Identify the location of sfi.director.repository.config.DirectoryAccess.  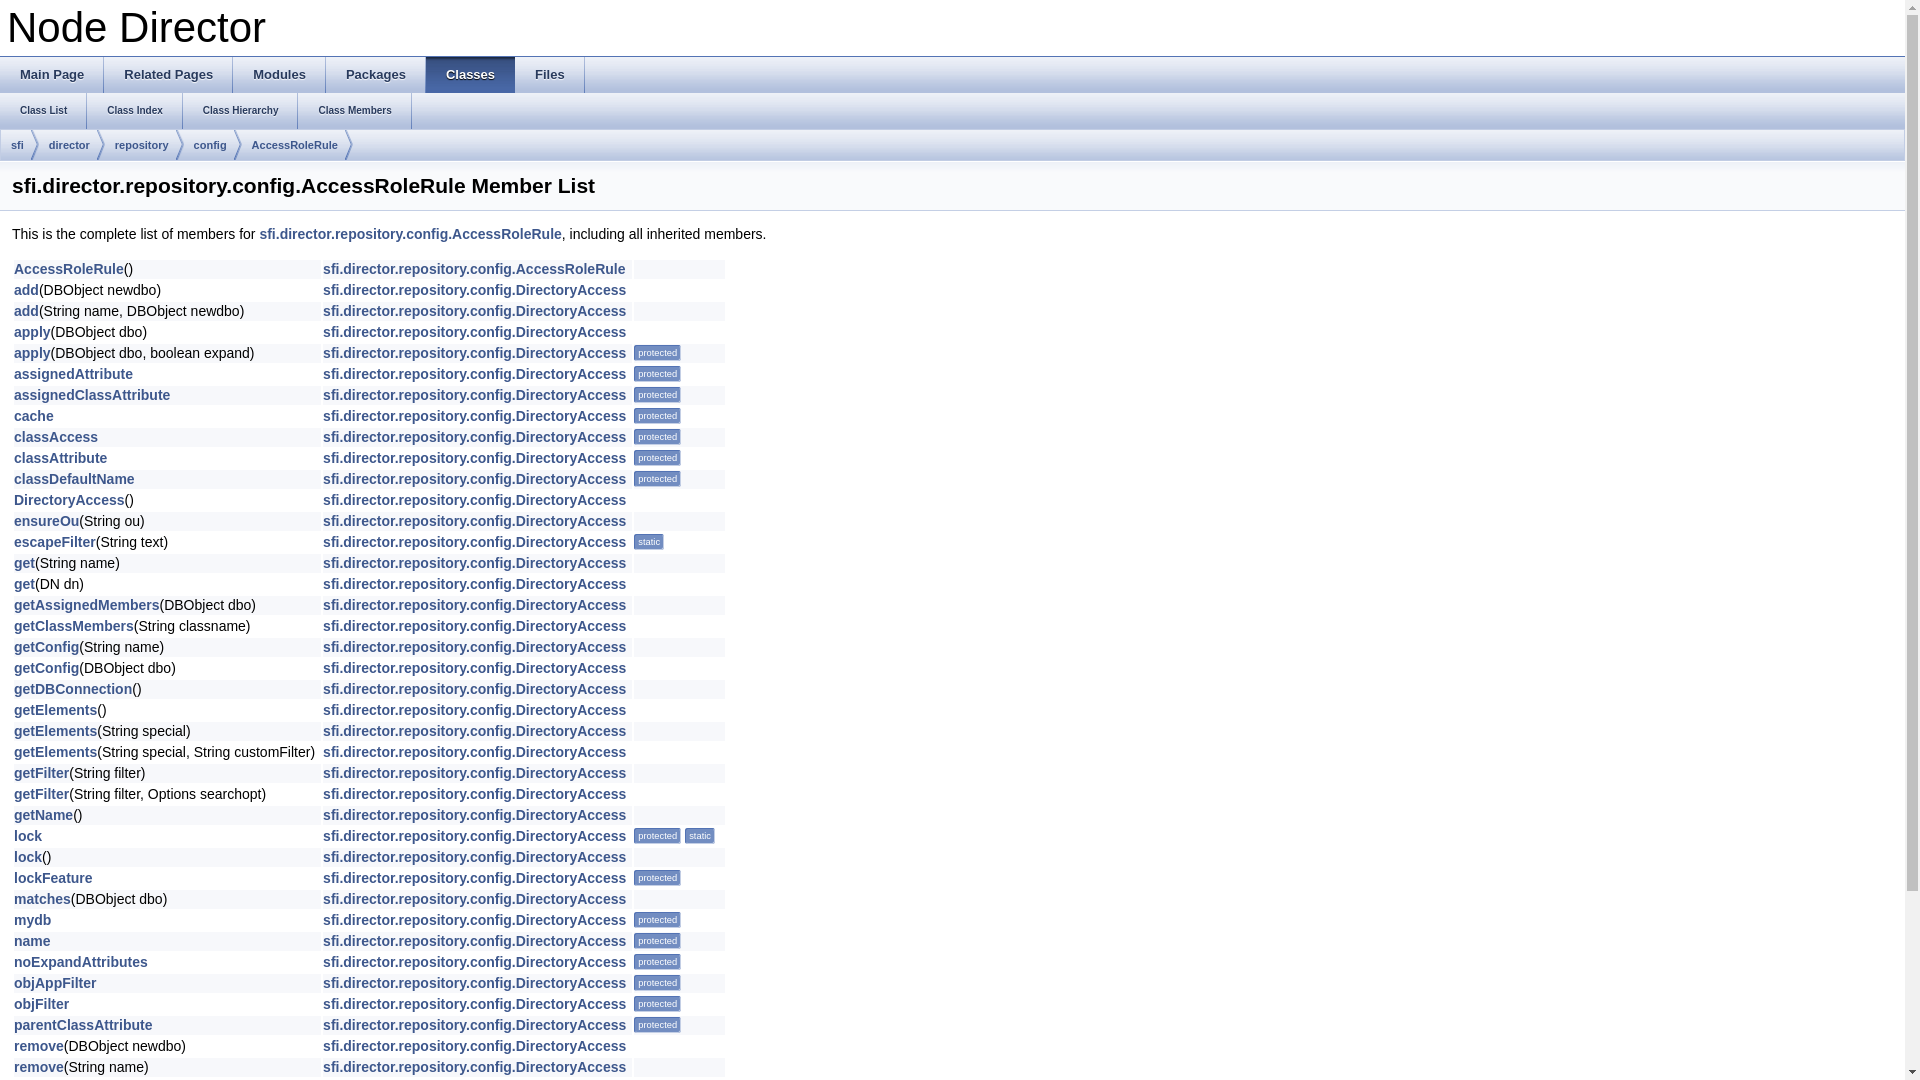
(474, 521).